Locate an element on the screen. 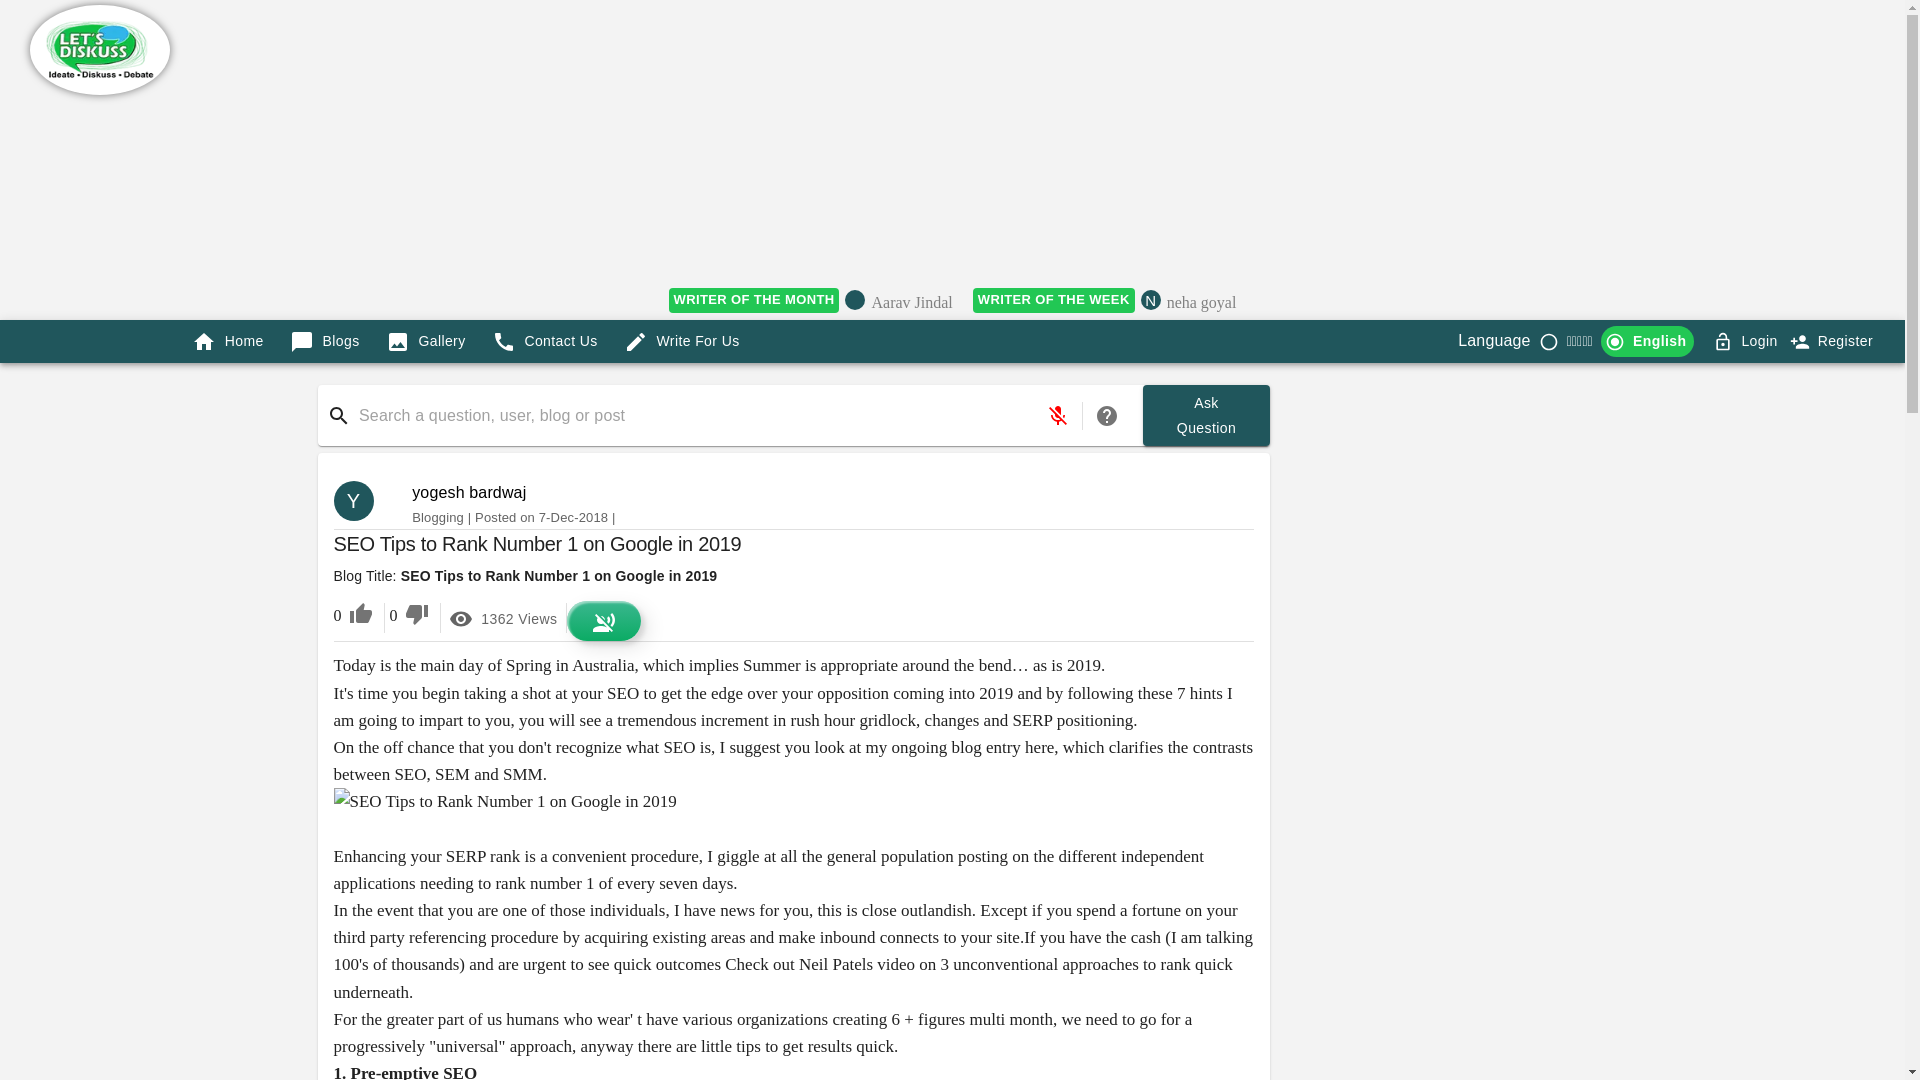 This screenshot has height=1080, width=1920.  Blogs is located at coordinates (325, 340).